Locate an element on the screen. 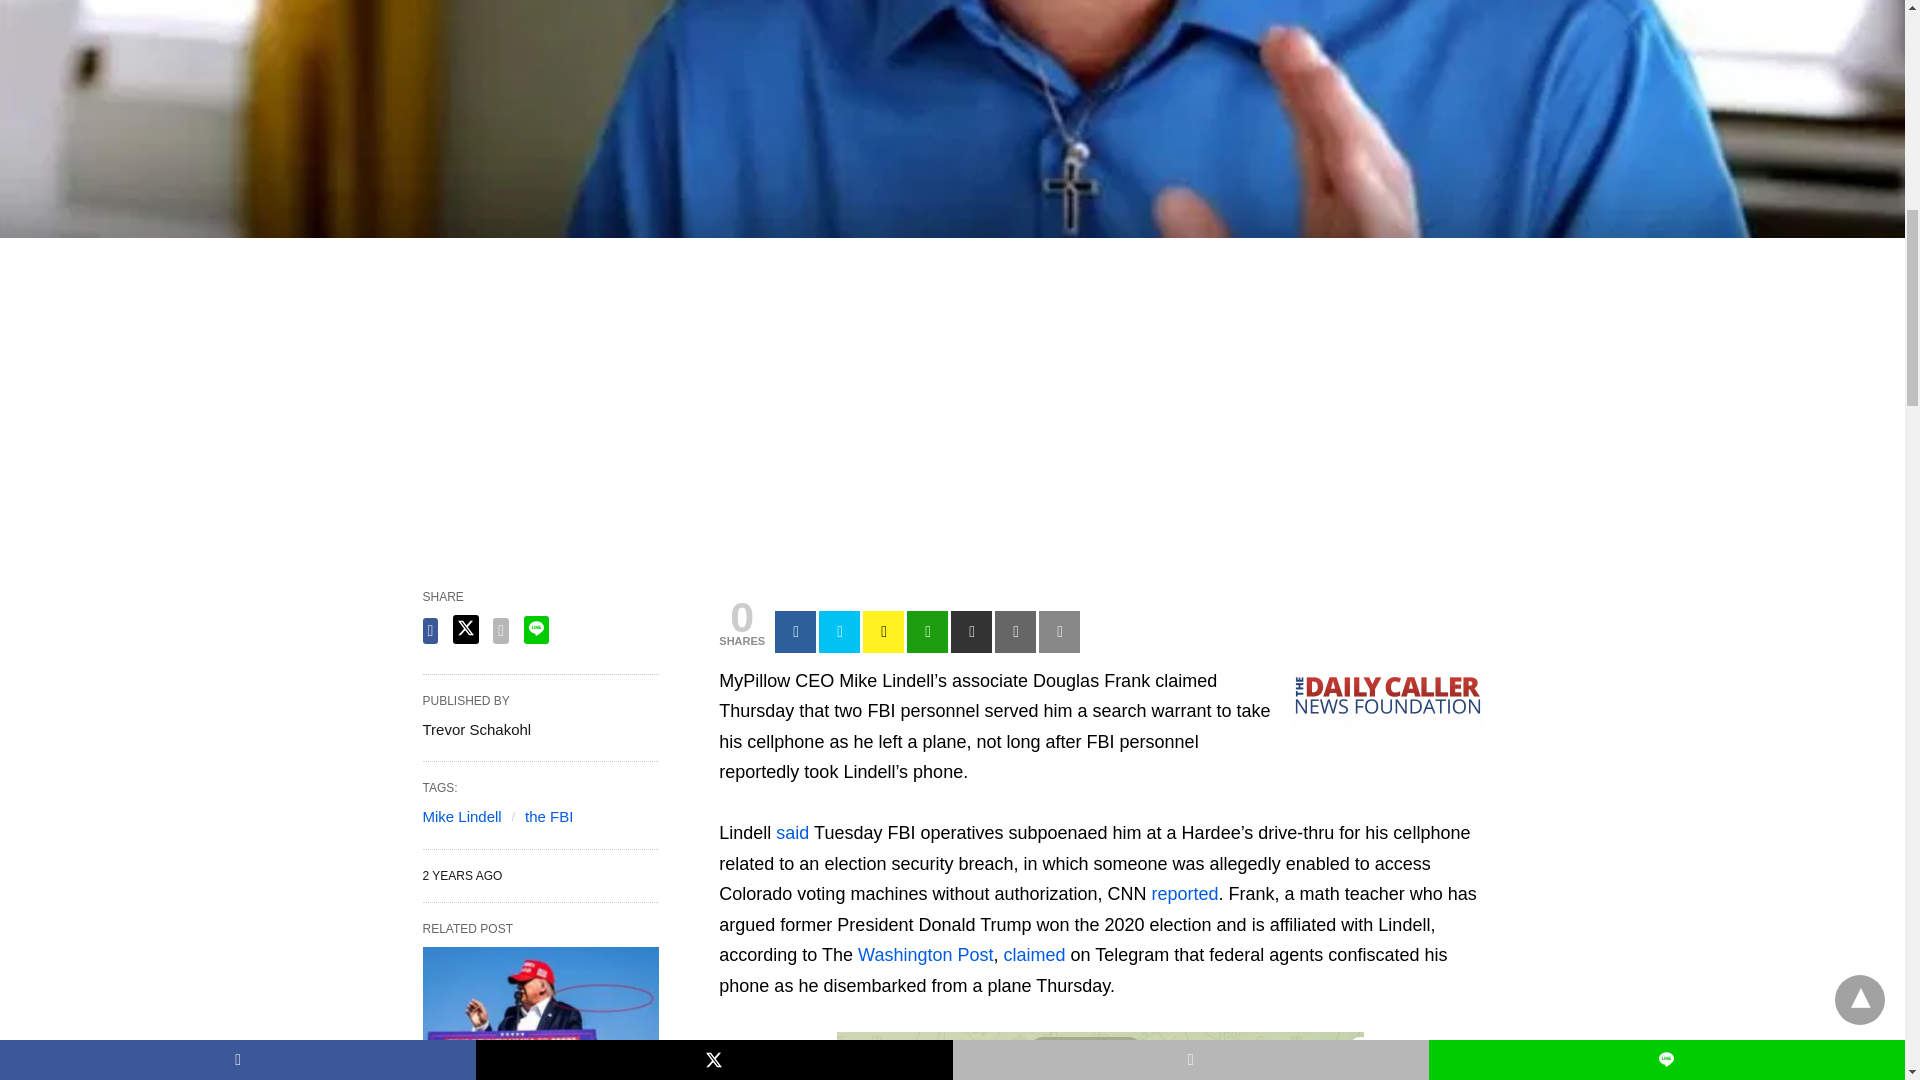 This screenshot has height=1080, width=1920. Mike Lindell is located at coordinates (462, 816).